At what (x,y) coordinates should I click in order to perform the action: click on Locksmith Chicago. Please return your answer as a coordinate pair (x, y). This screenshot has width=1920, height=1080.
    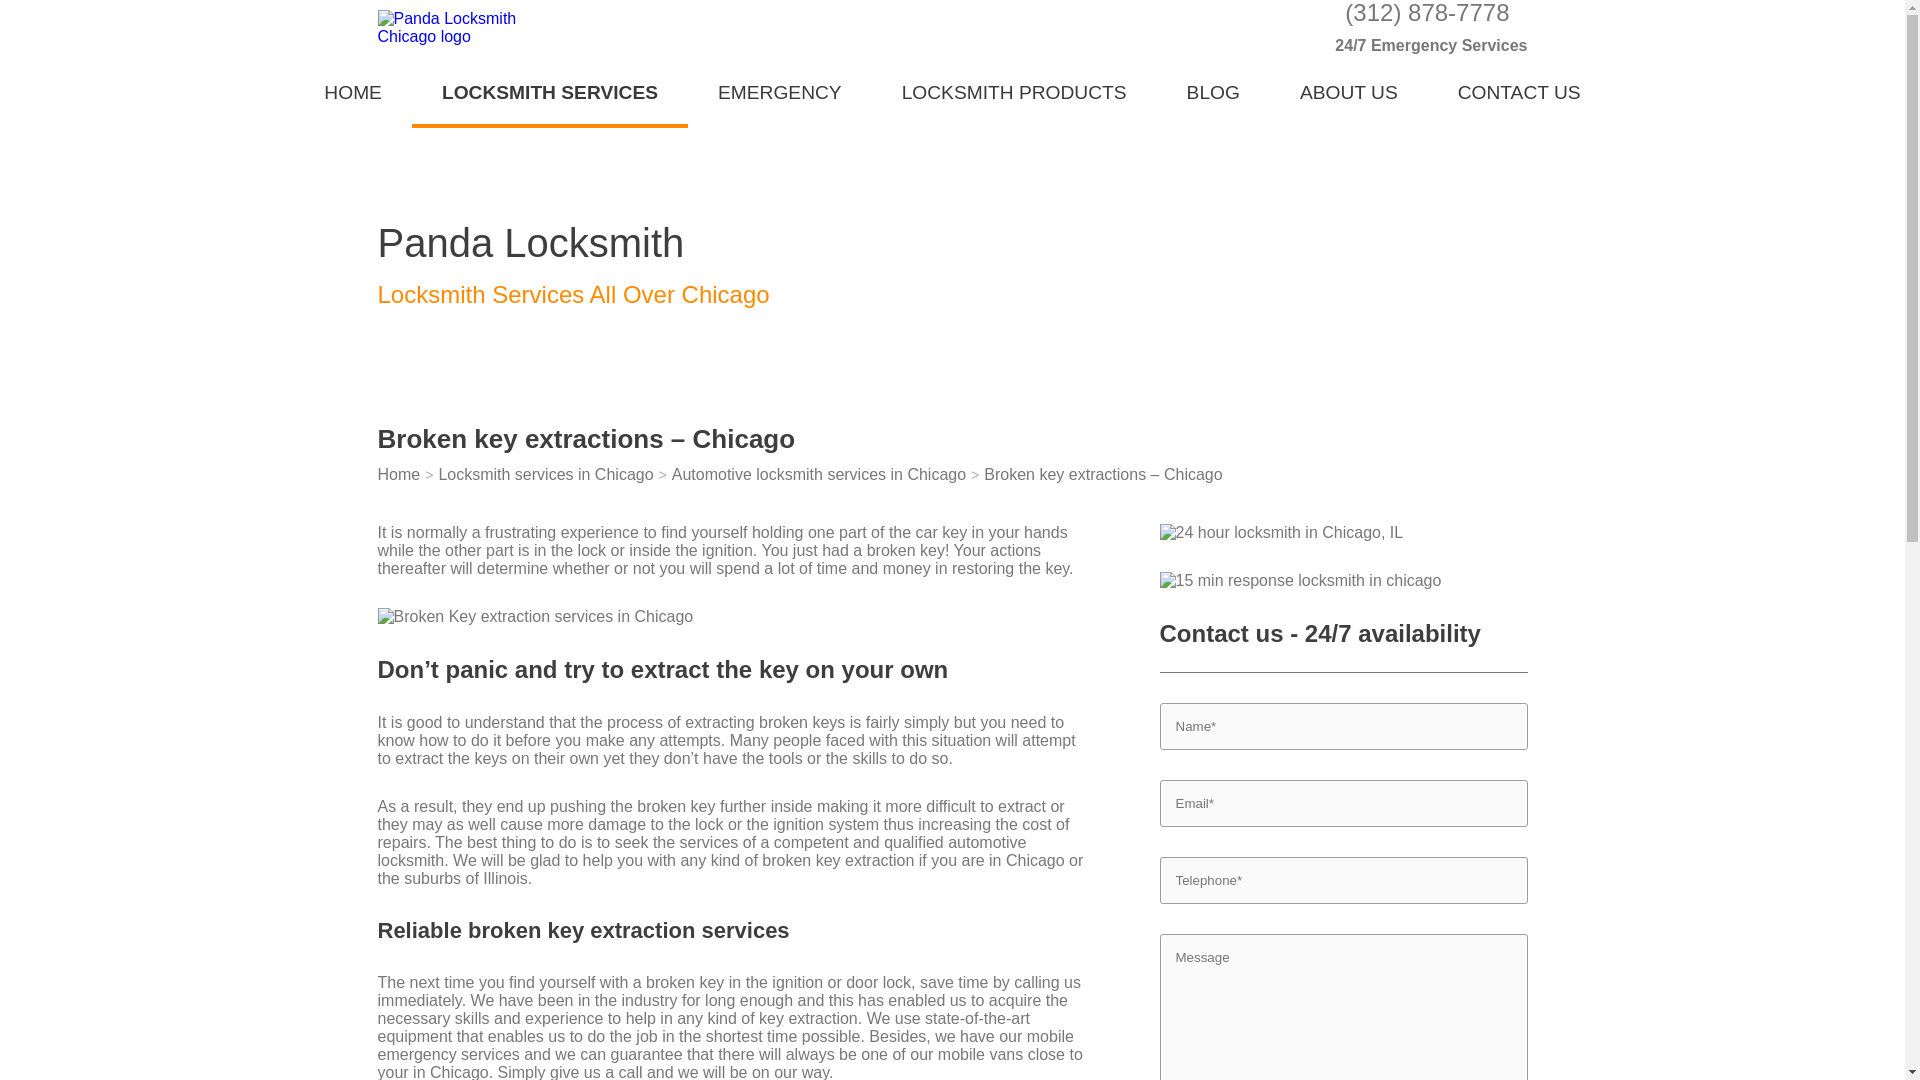
    Looking at the image, I should click on (352, 90).